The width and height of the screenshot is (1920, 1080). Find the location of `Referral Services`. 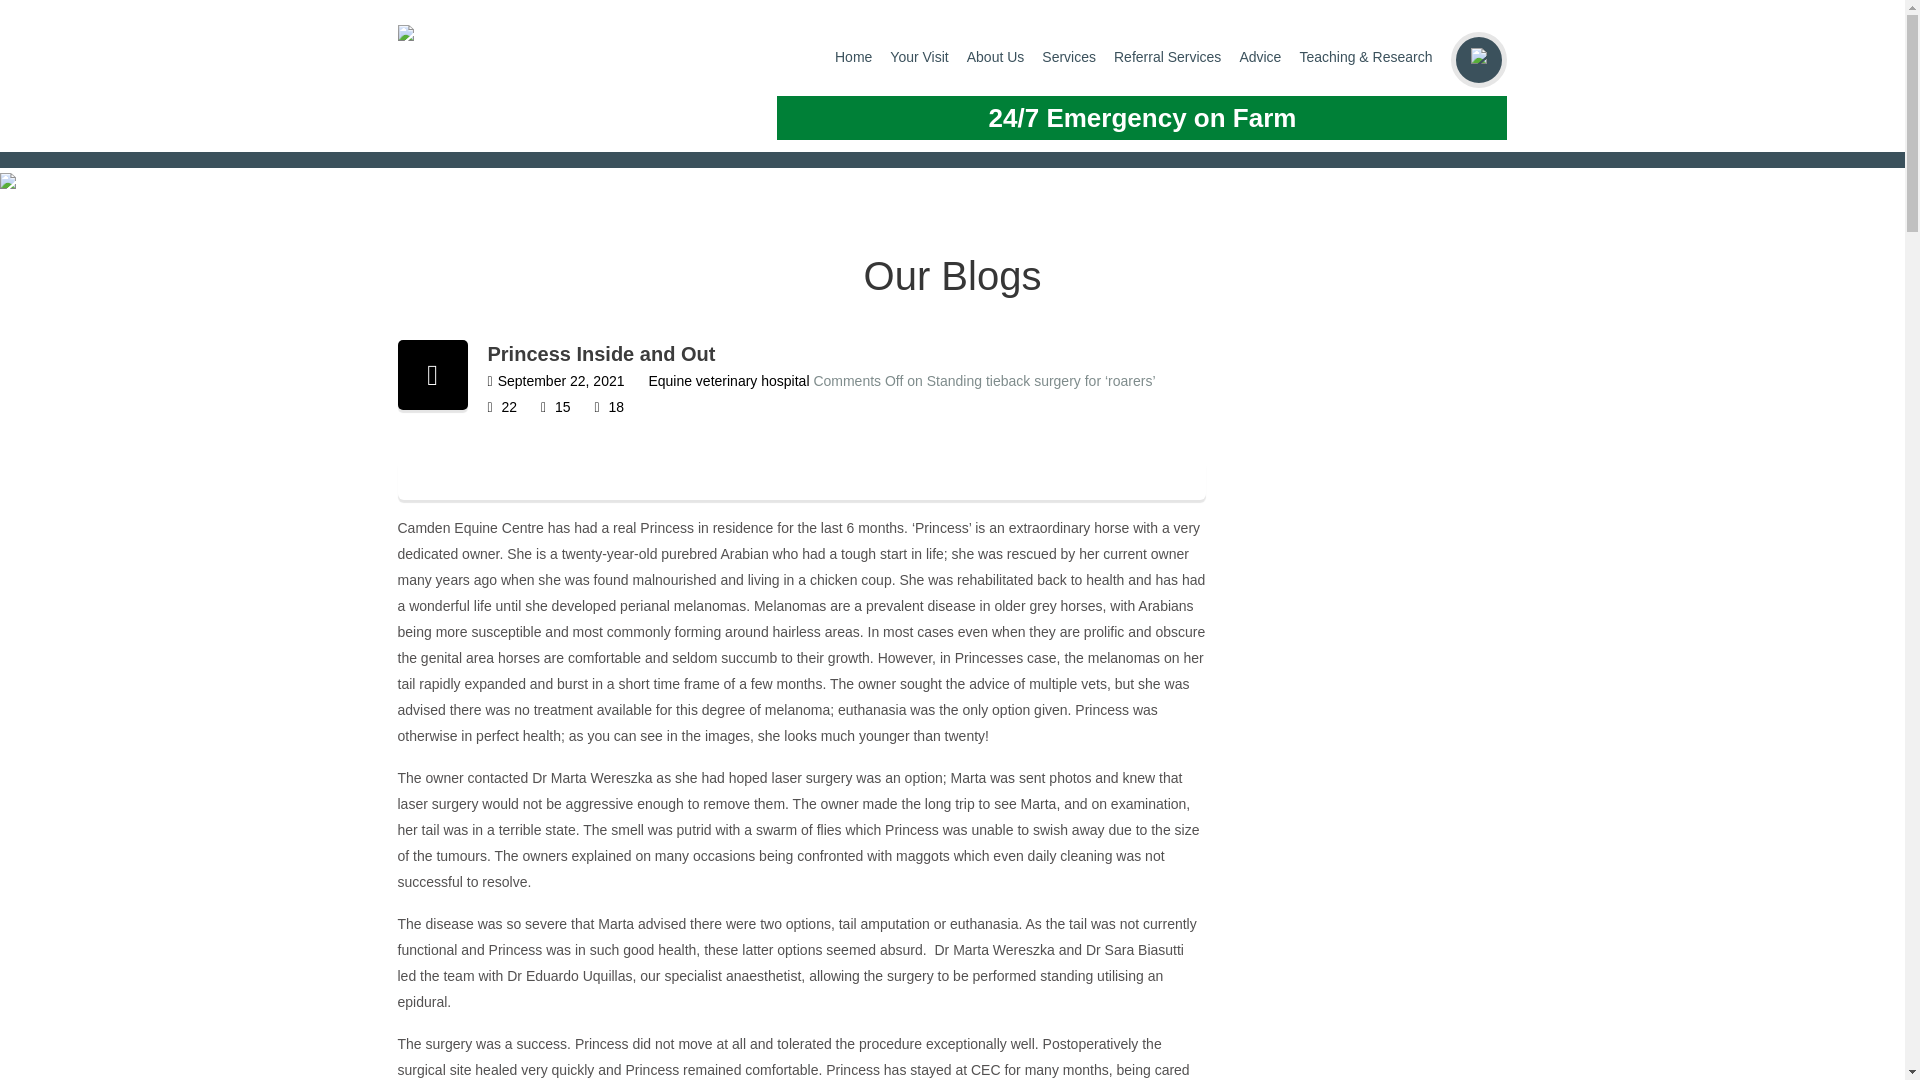

Referral Services is located at coordinates (1167, 56).